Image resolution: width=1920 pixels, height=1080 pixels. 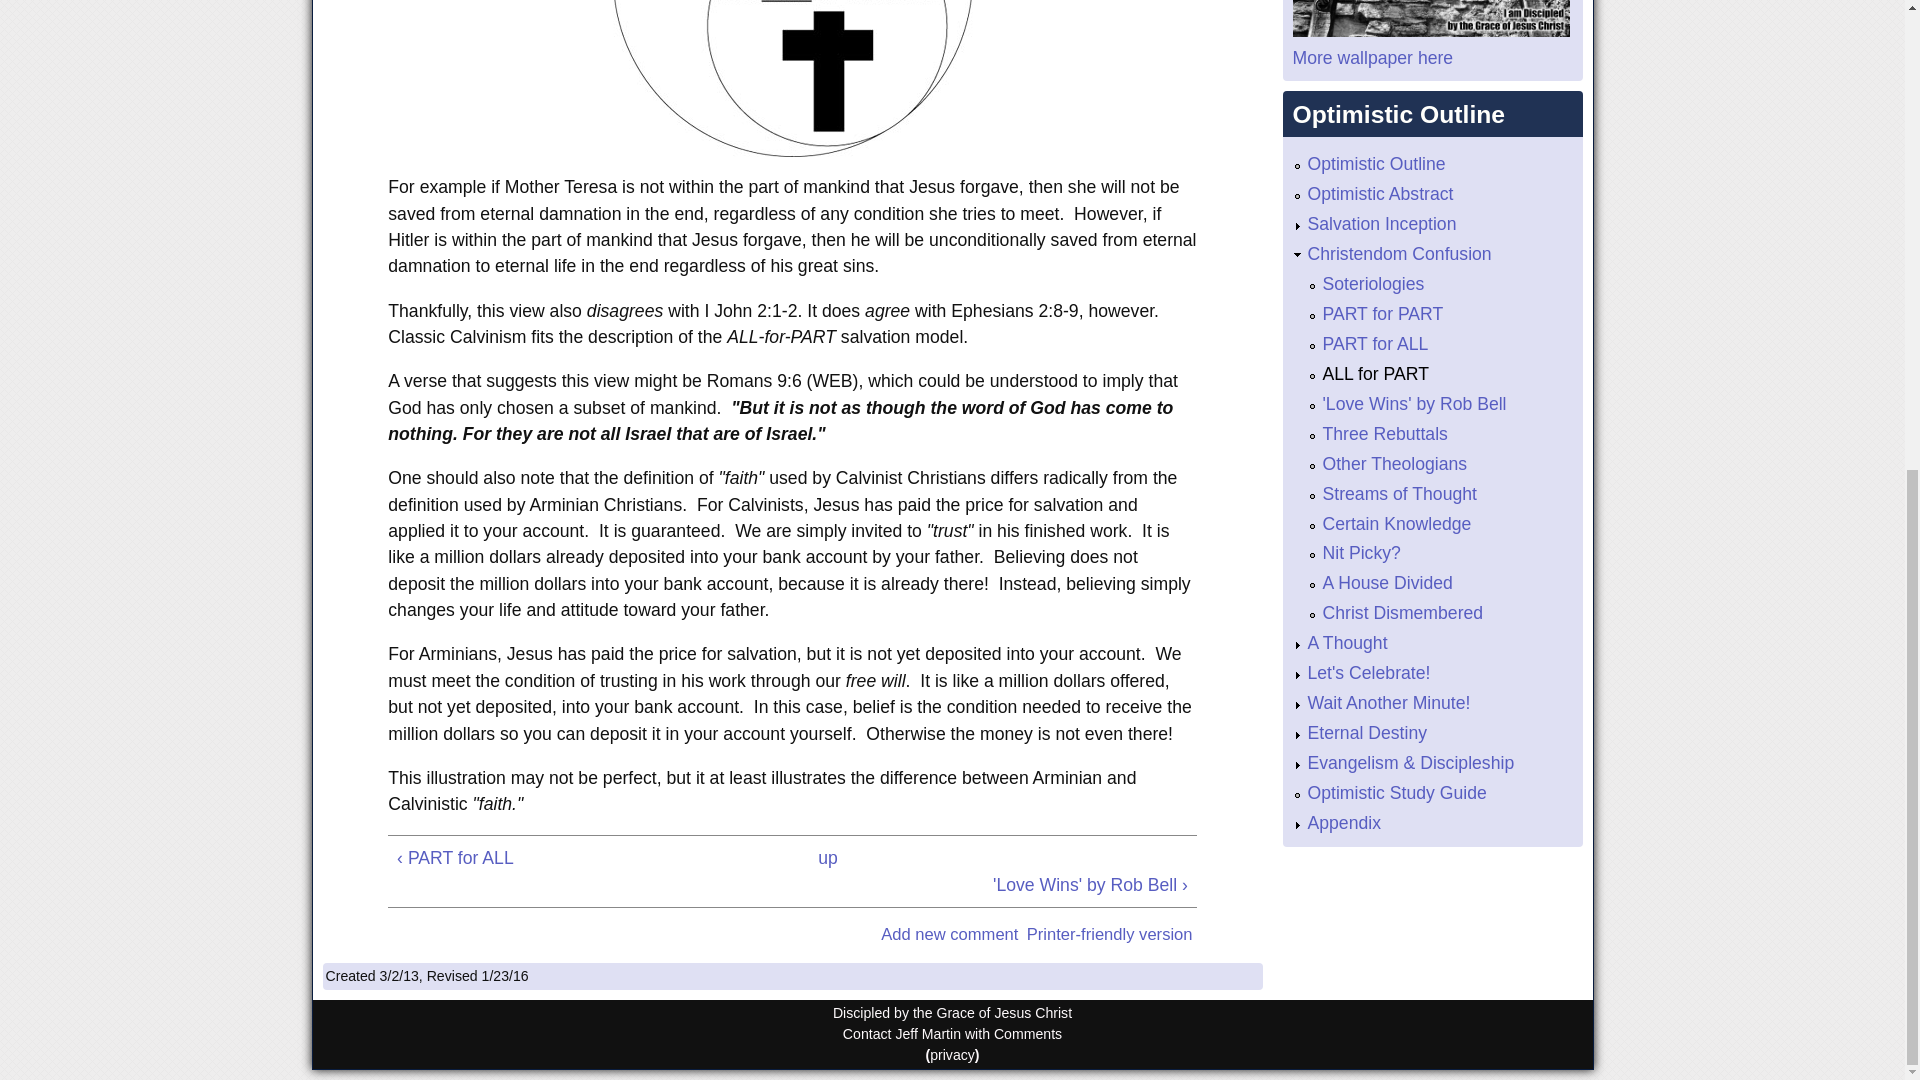 I want to click on Go to parent page, so click(x=827, y=857).